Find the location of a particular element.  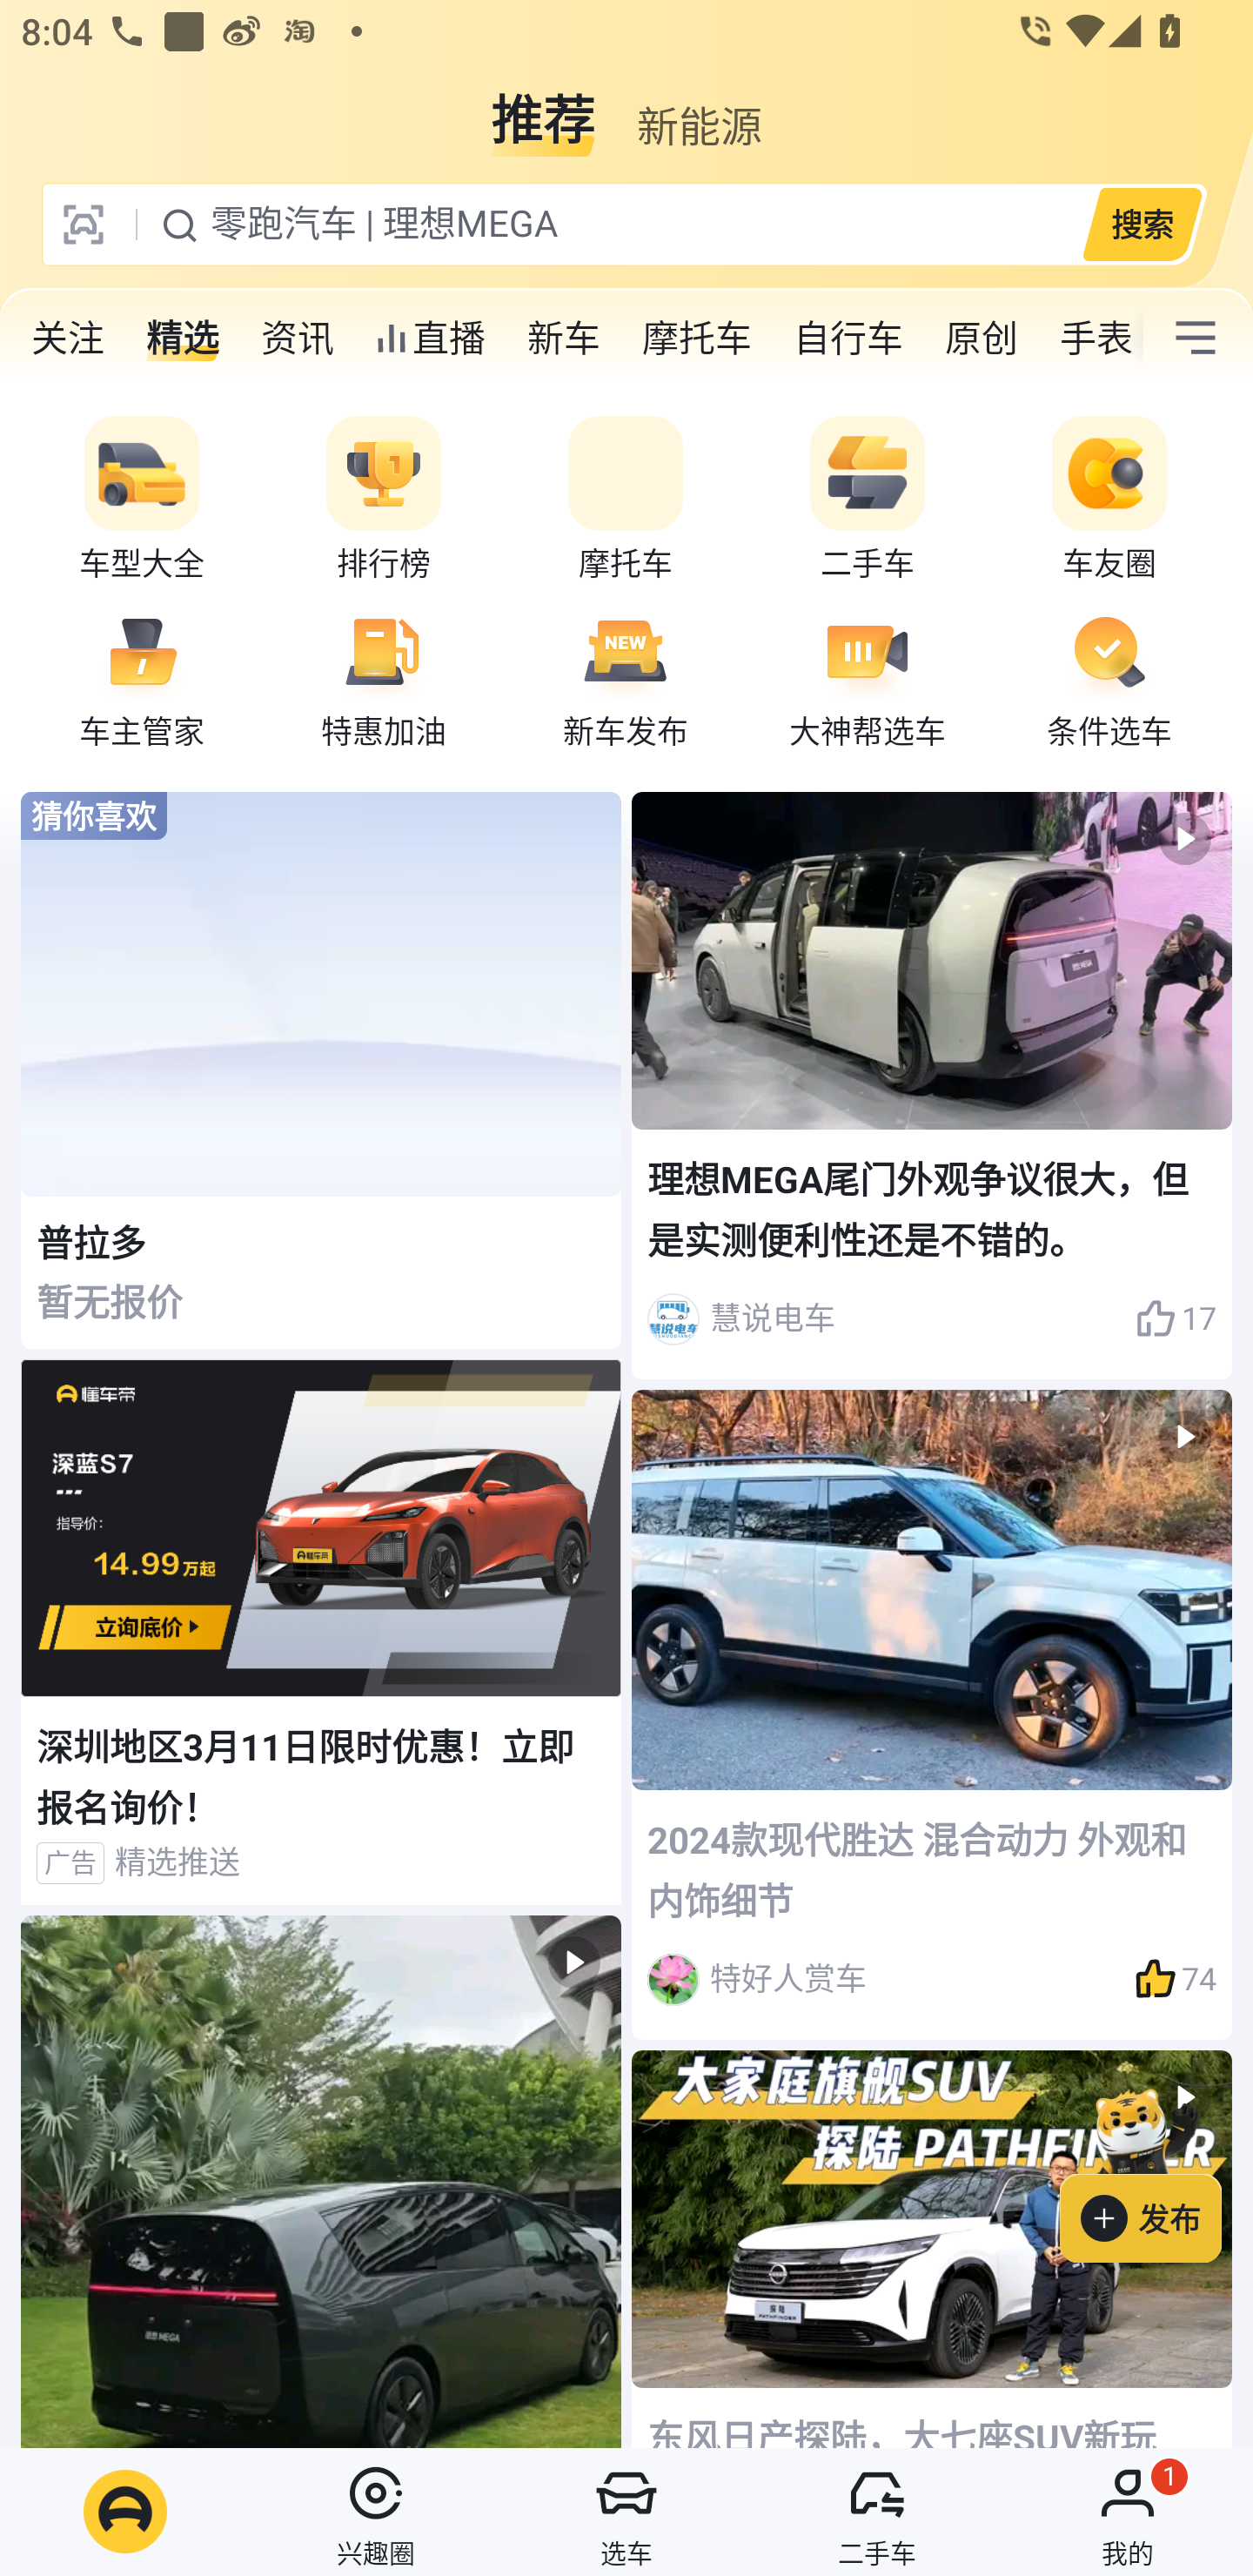

直播 is located at coordinates (430, 338).